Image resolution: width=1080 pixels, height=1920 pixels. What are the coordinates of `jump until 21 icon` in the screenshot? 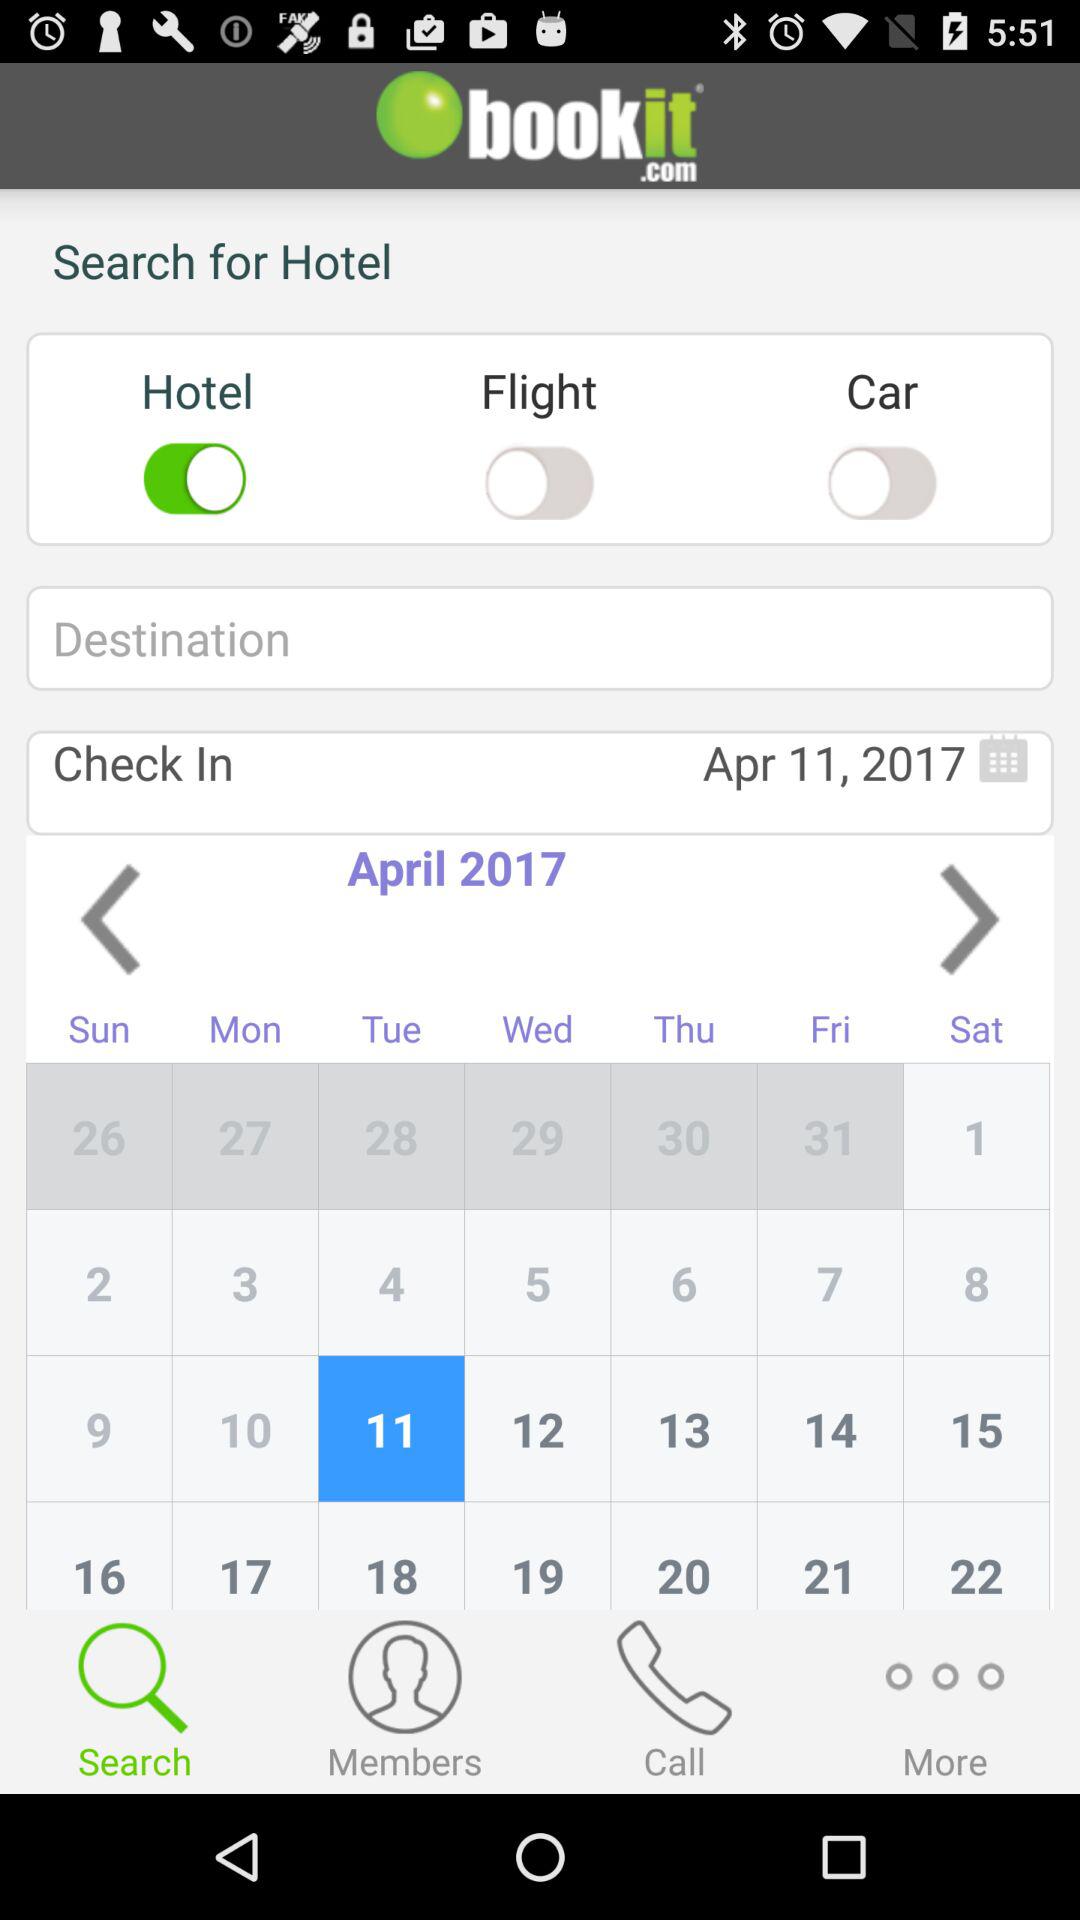 It's located at (830, 1556).